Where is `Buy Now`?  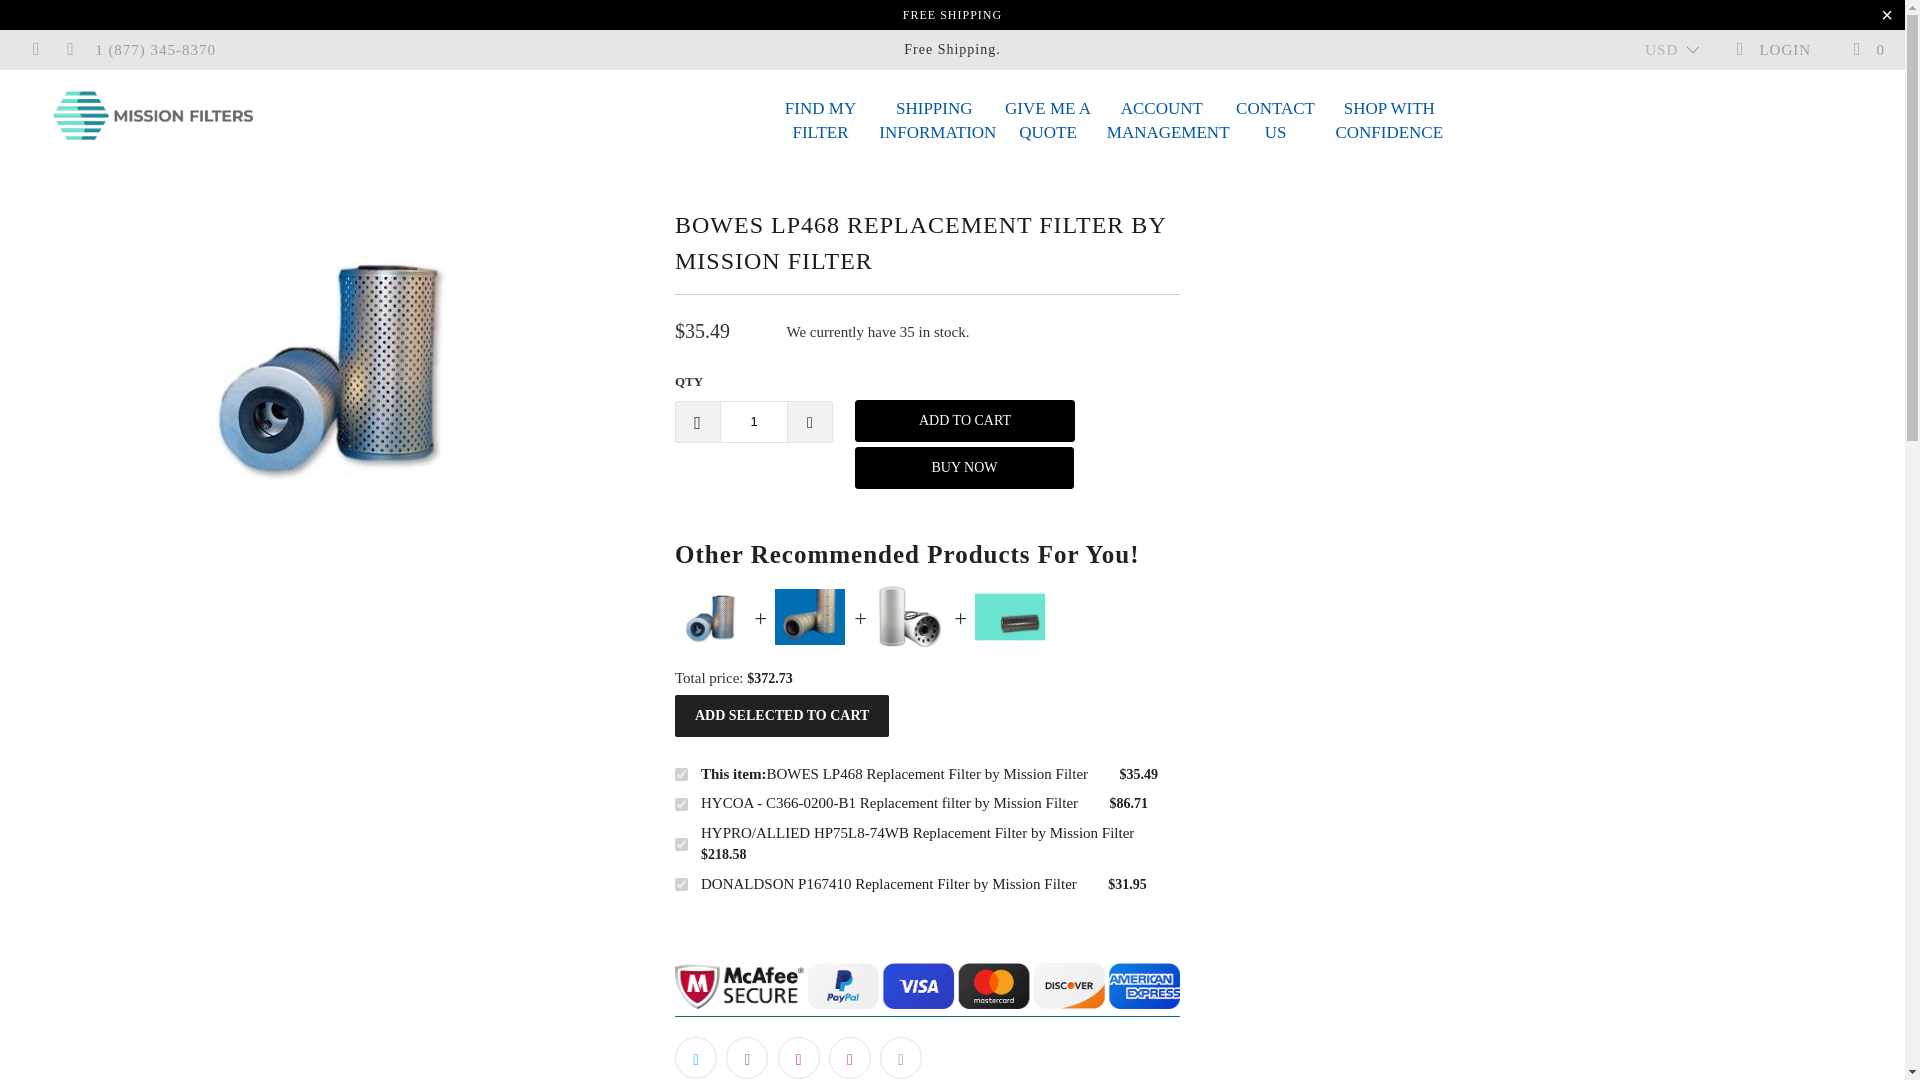 Buy Now is located at coordinates (934, 121).